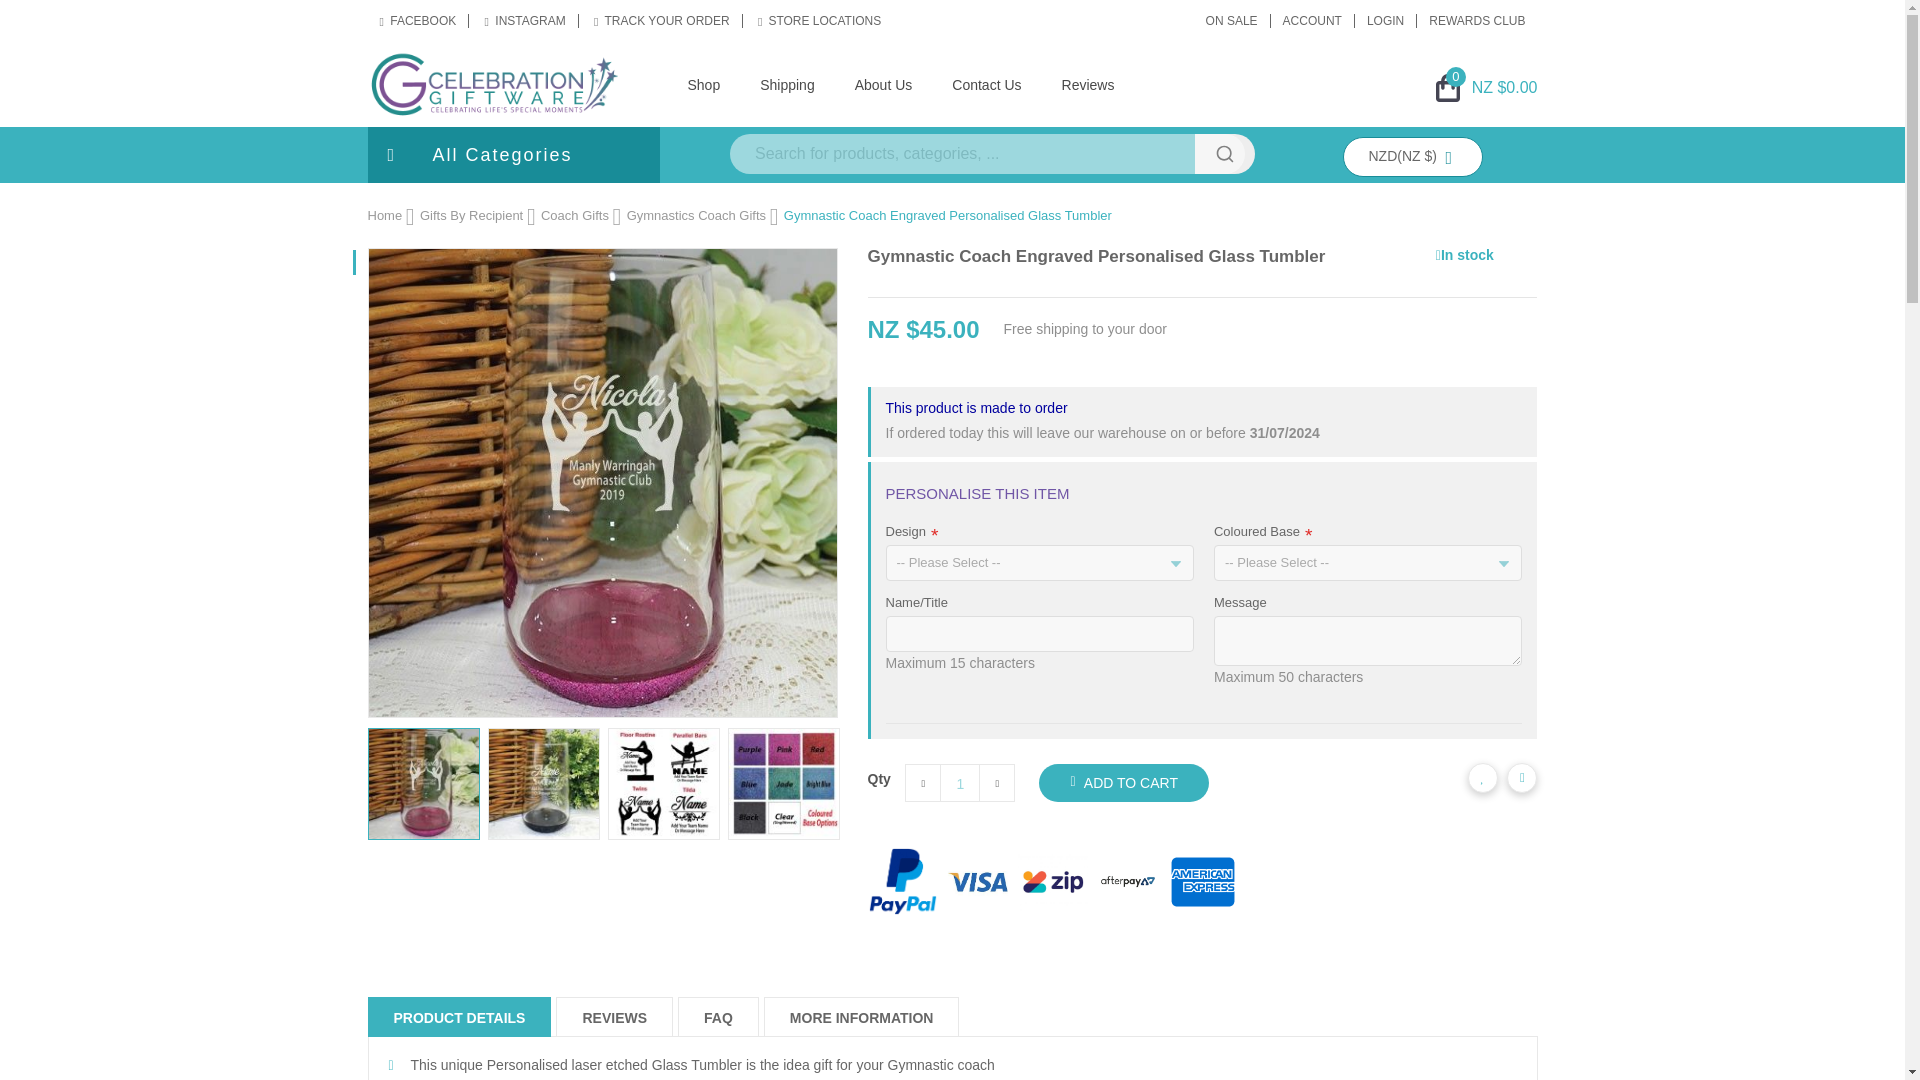 Image resolution: width=1920 pixels, height=1080 pixels. I want to click on Reviews, so click(1088, 84).